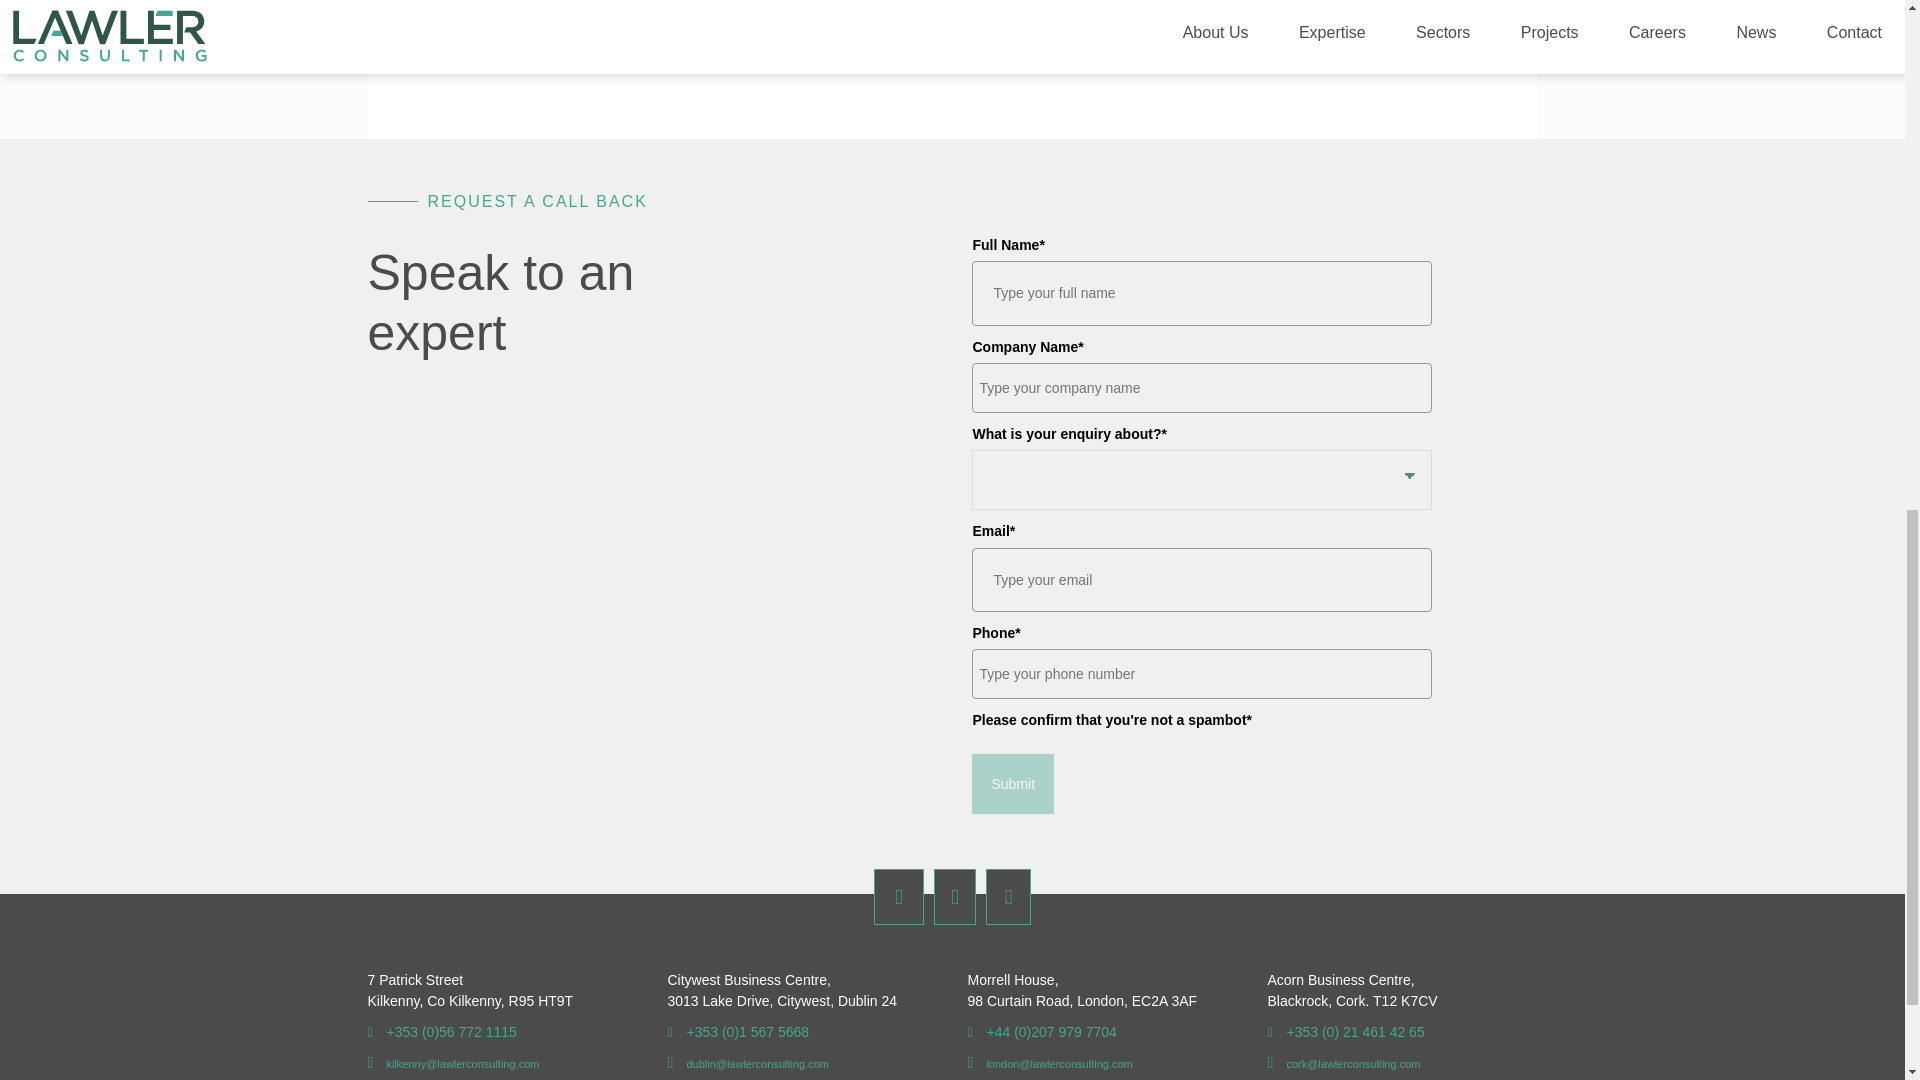  Describe the element at coordinates (898, 896) in the screenshot. I see `Link to Lawler Consulting Facebook Page` at that location.